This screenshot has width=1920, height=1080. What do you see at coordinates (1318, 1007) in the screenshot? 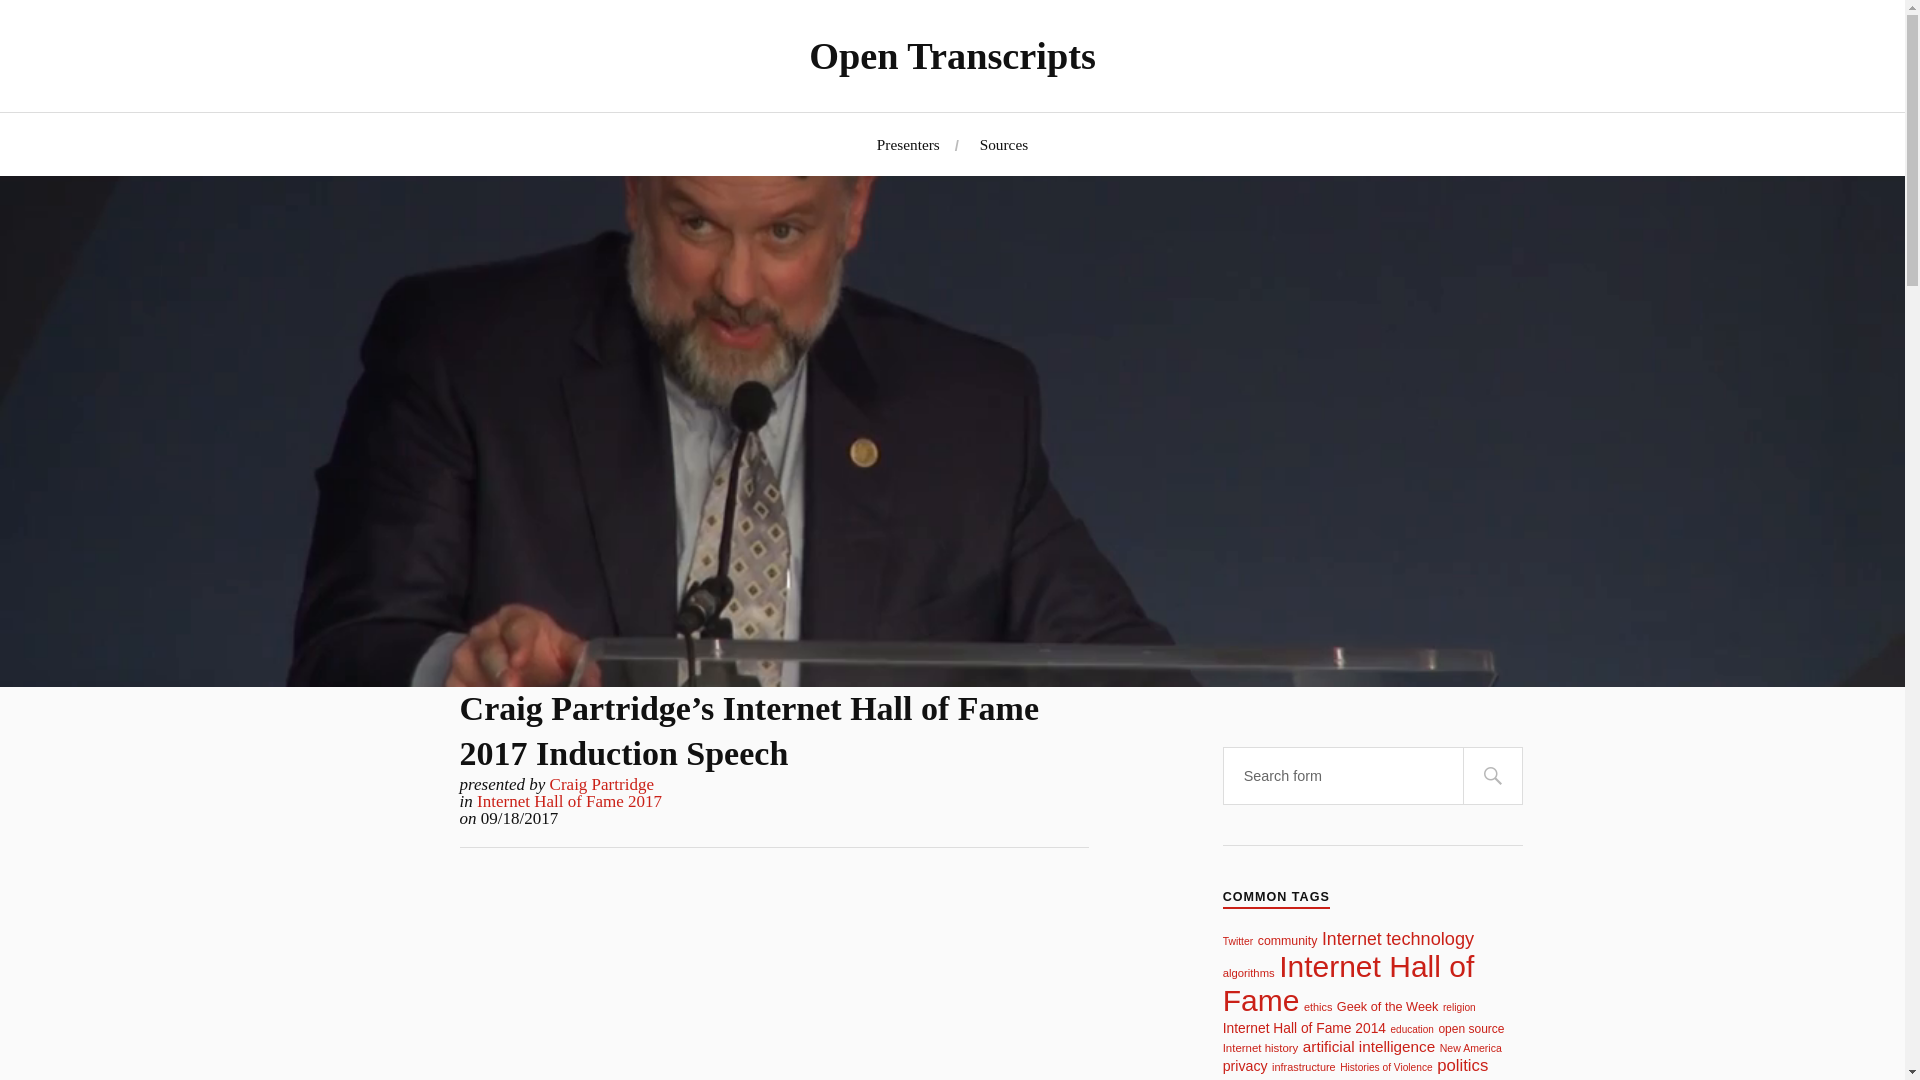
I see `ethics` at bounding box center [1318, 1007].